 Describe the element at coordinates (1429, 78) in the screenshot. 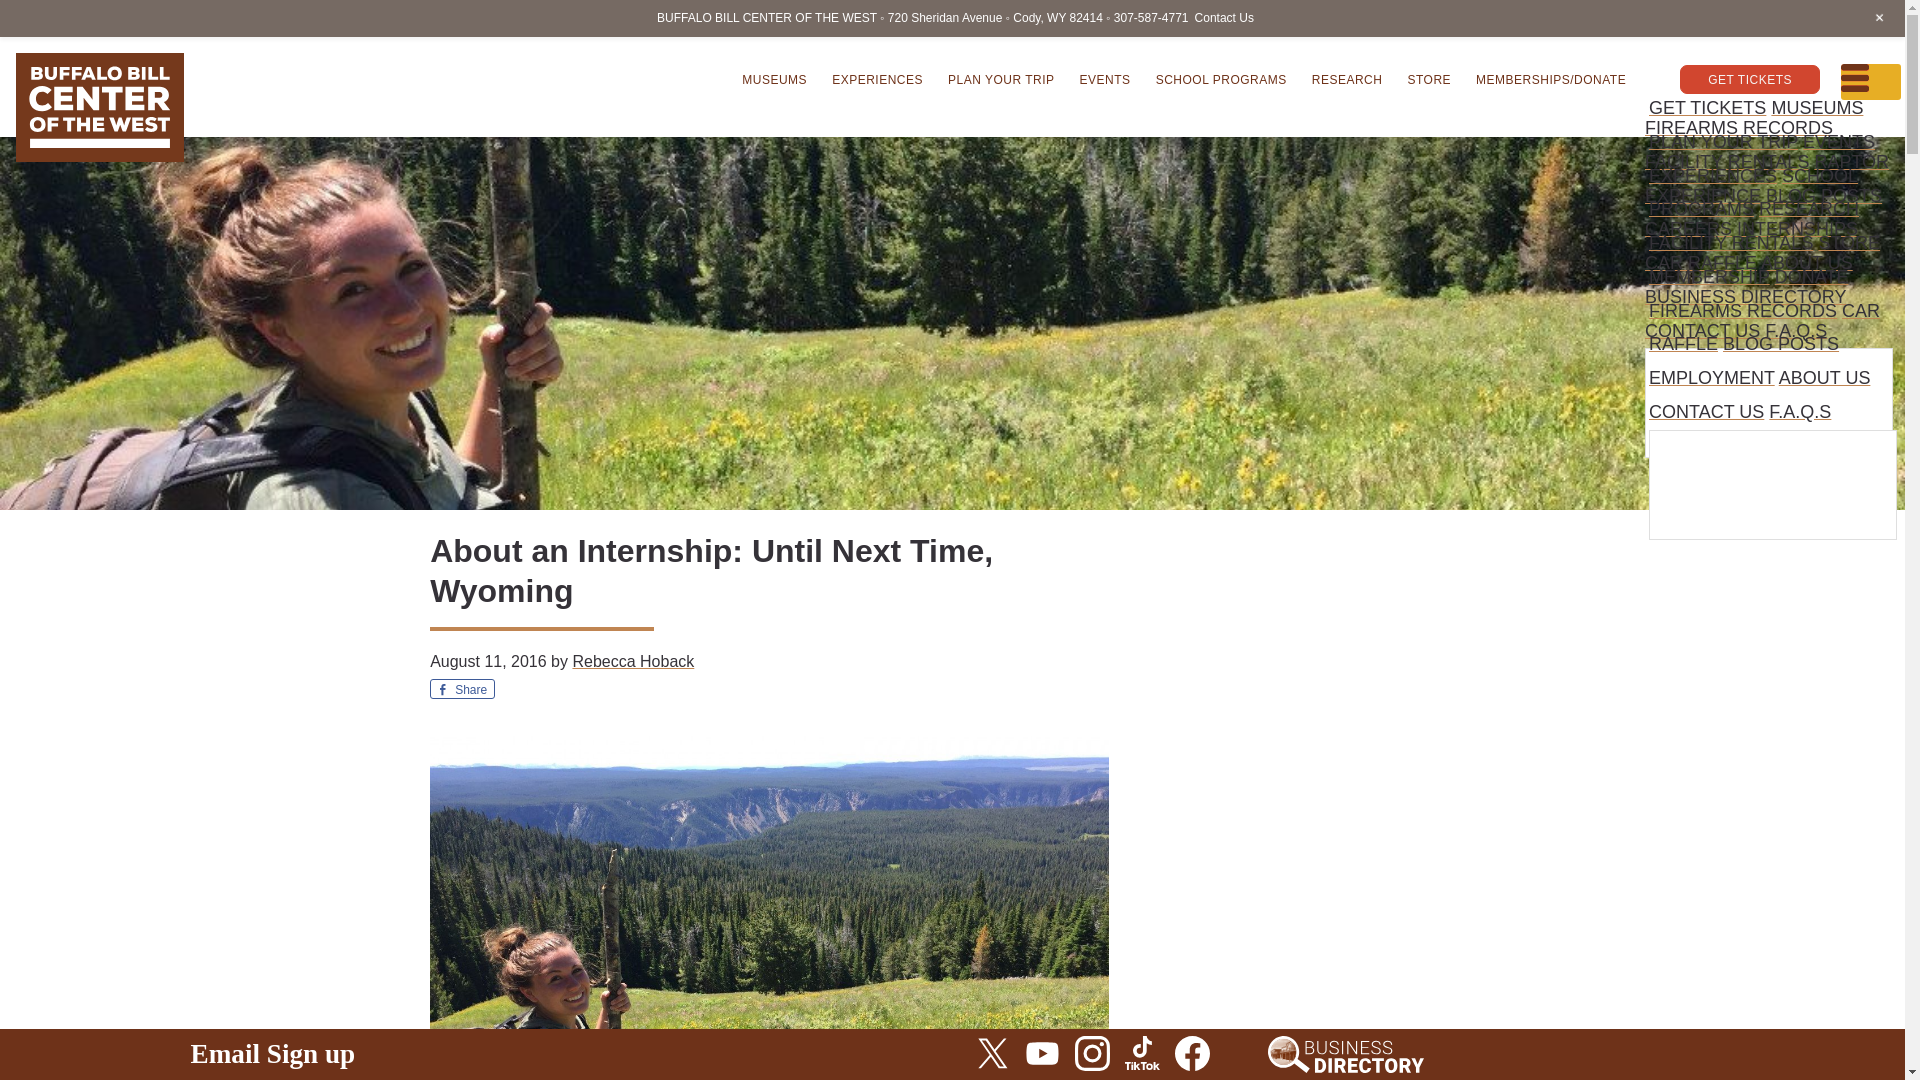

I see `STORE` at that location.